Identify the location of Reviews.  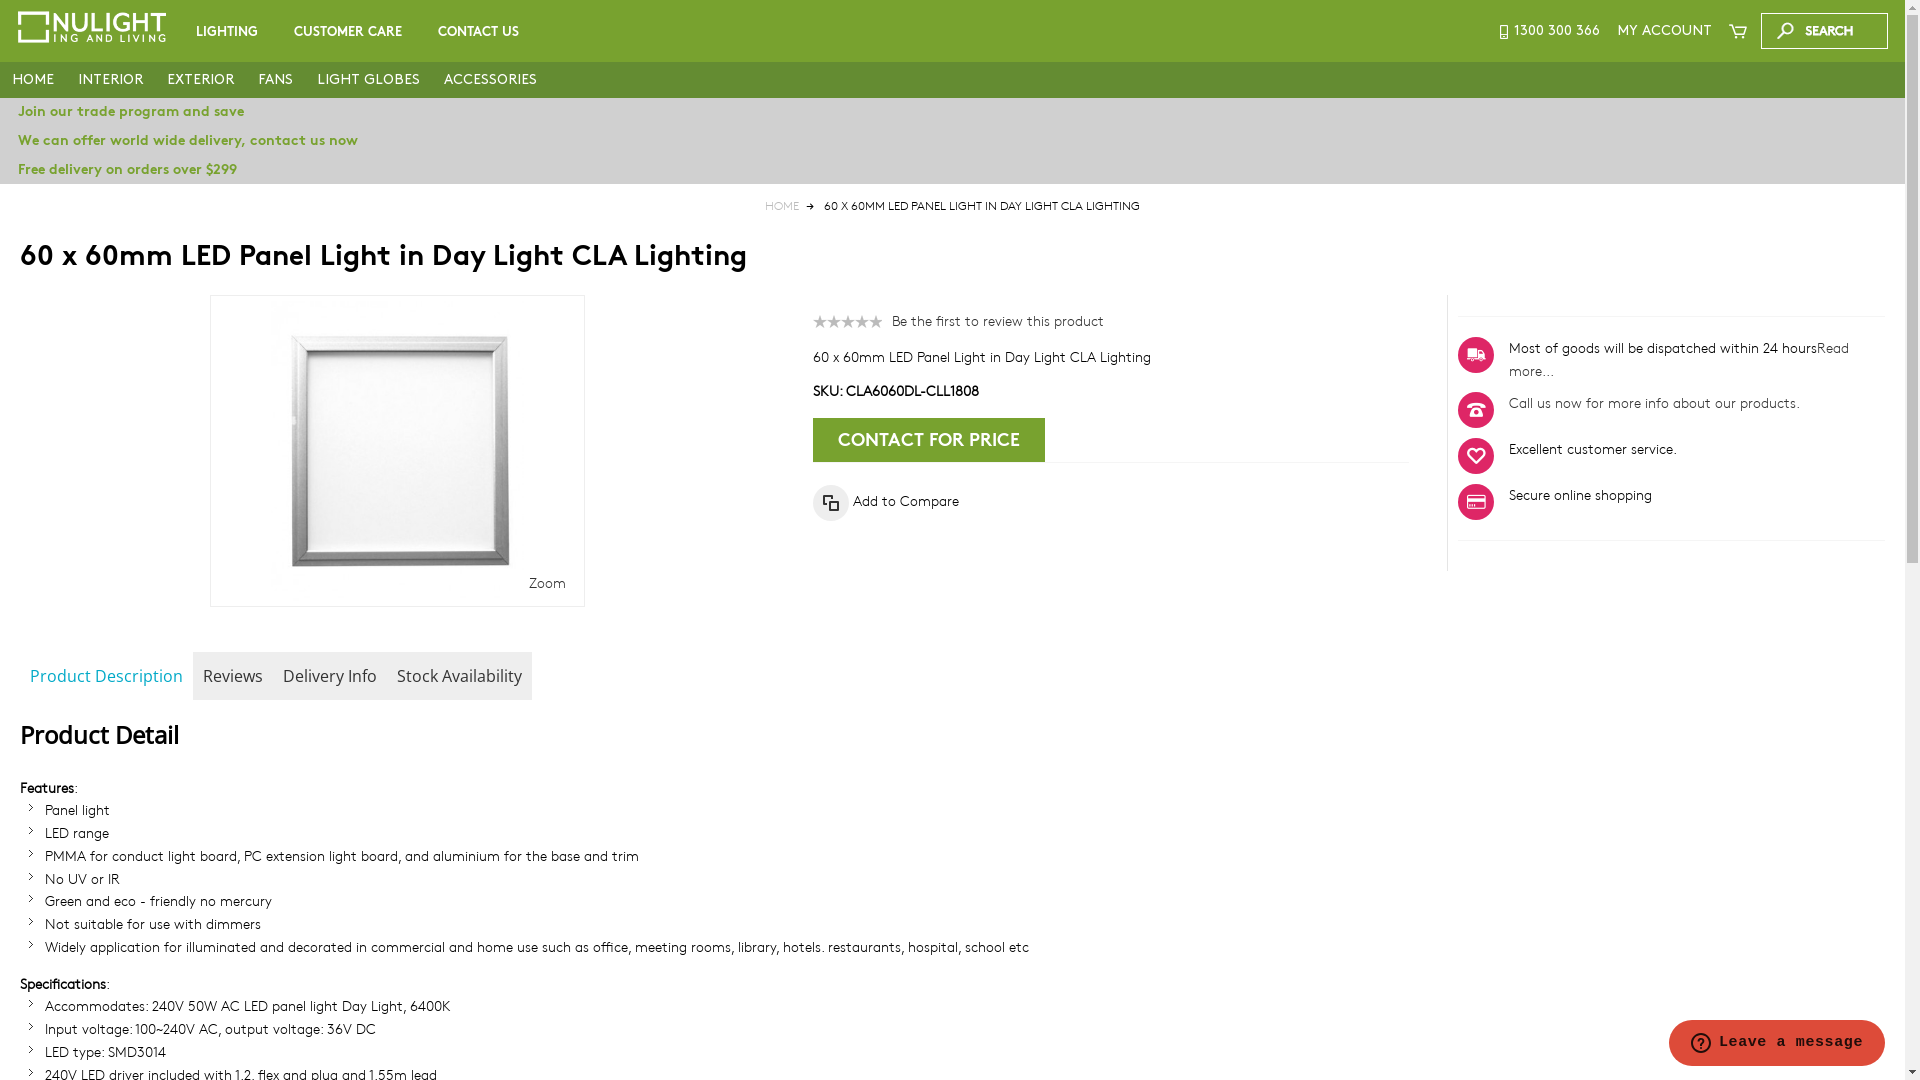
(233, 676).